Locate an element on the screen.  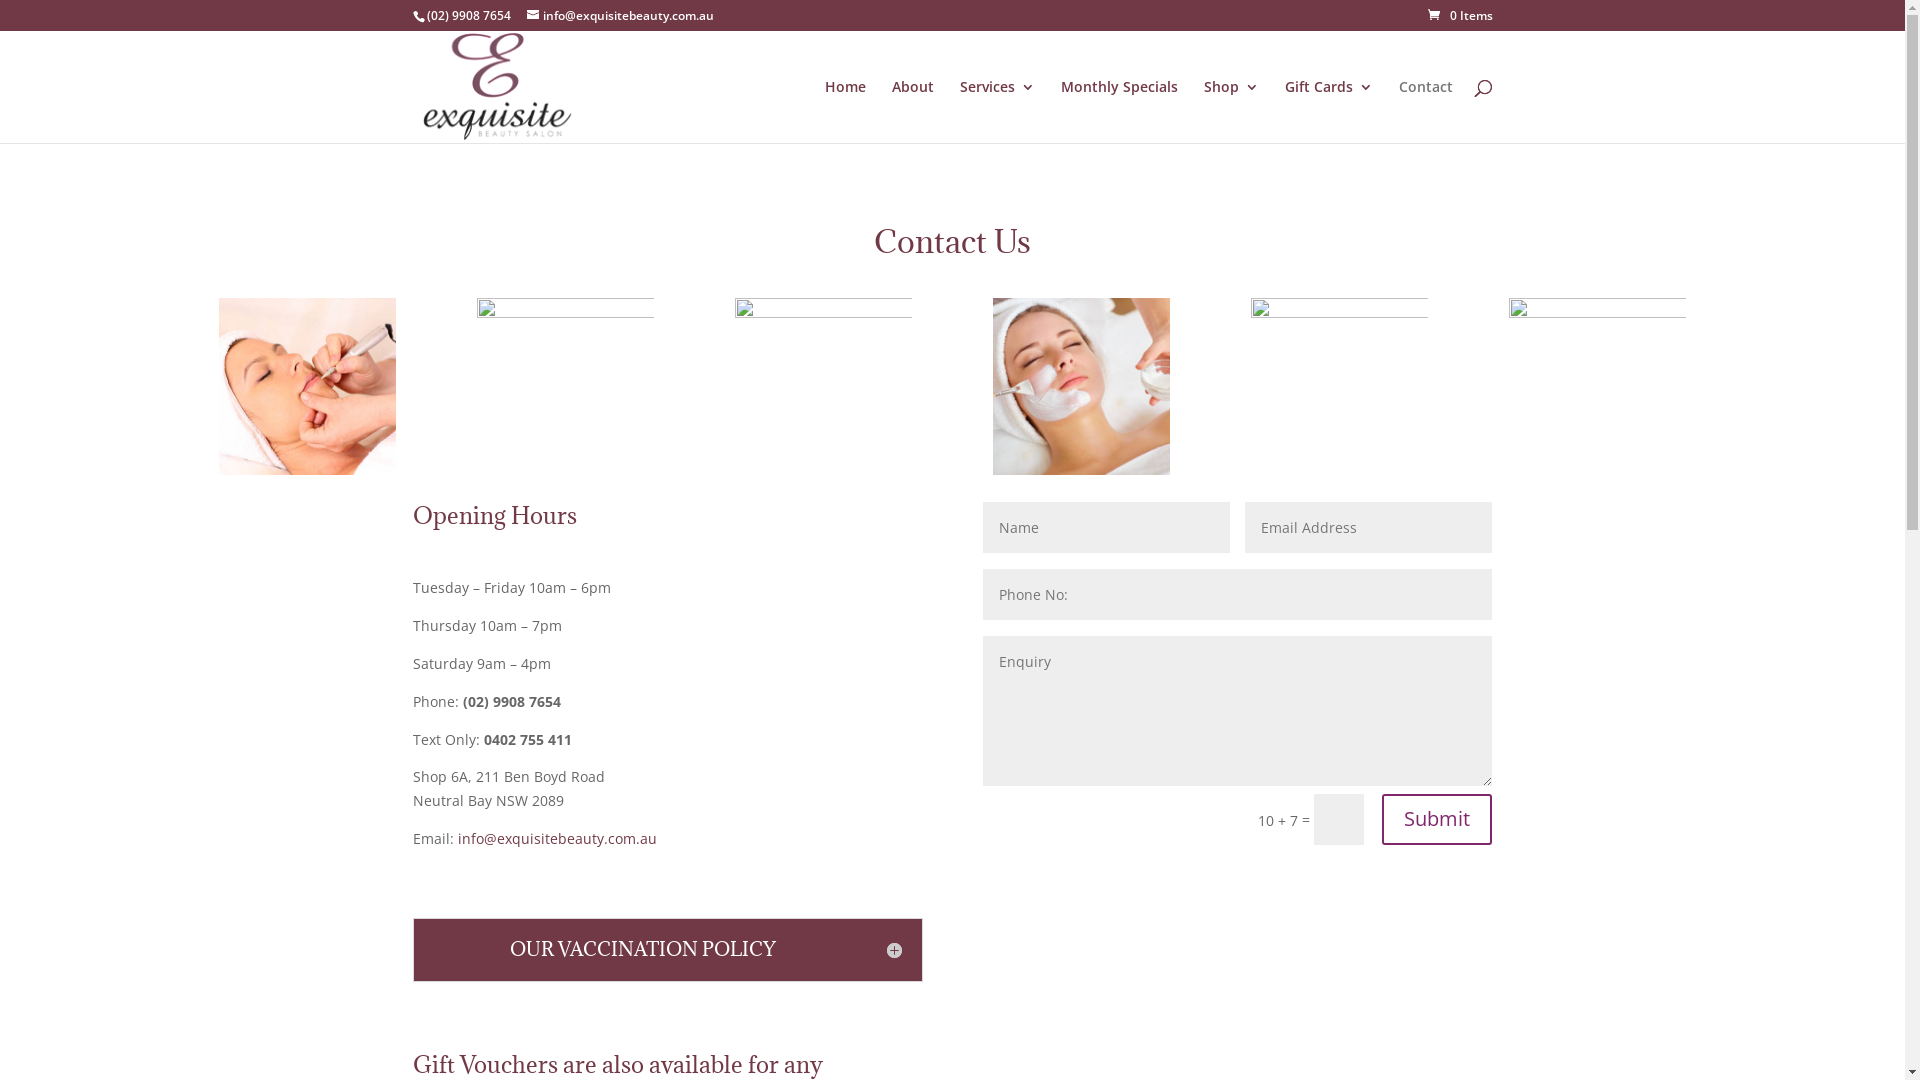
About is located at coordinates (913, 112).